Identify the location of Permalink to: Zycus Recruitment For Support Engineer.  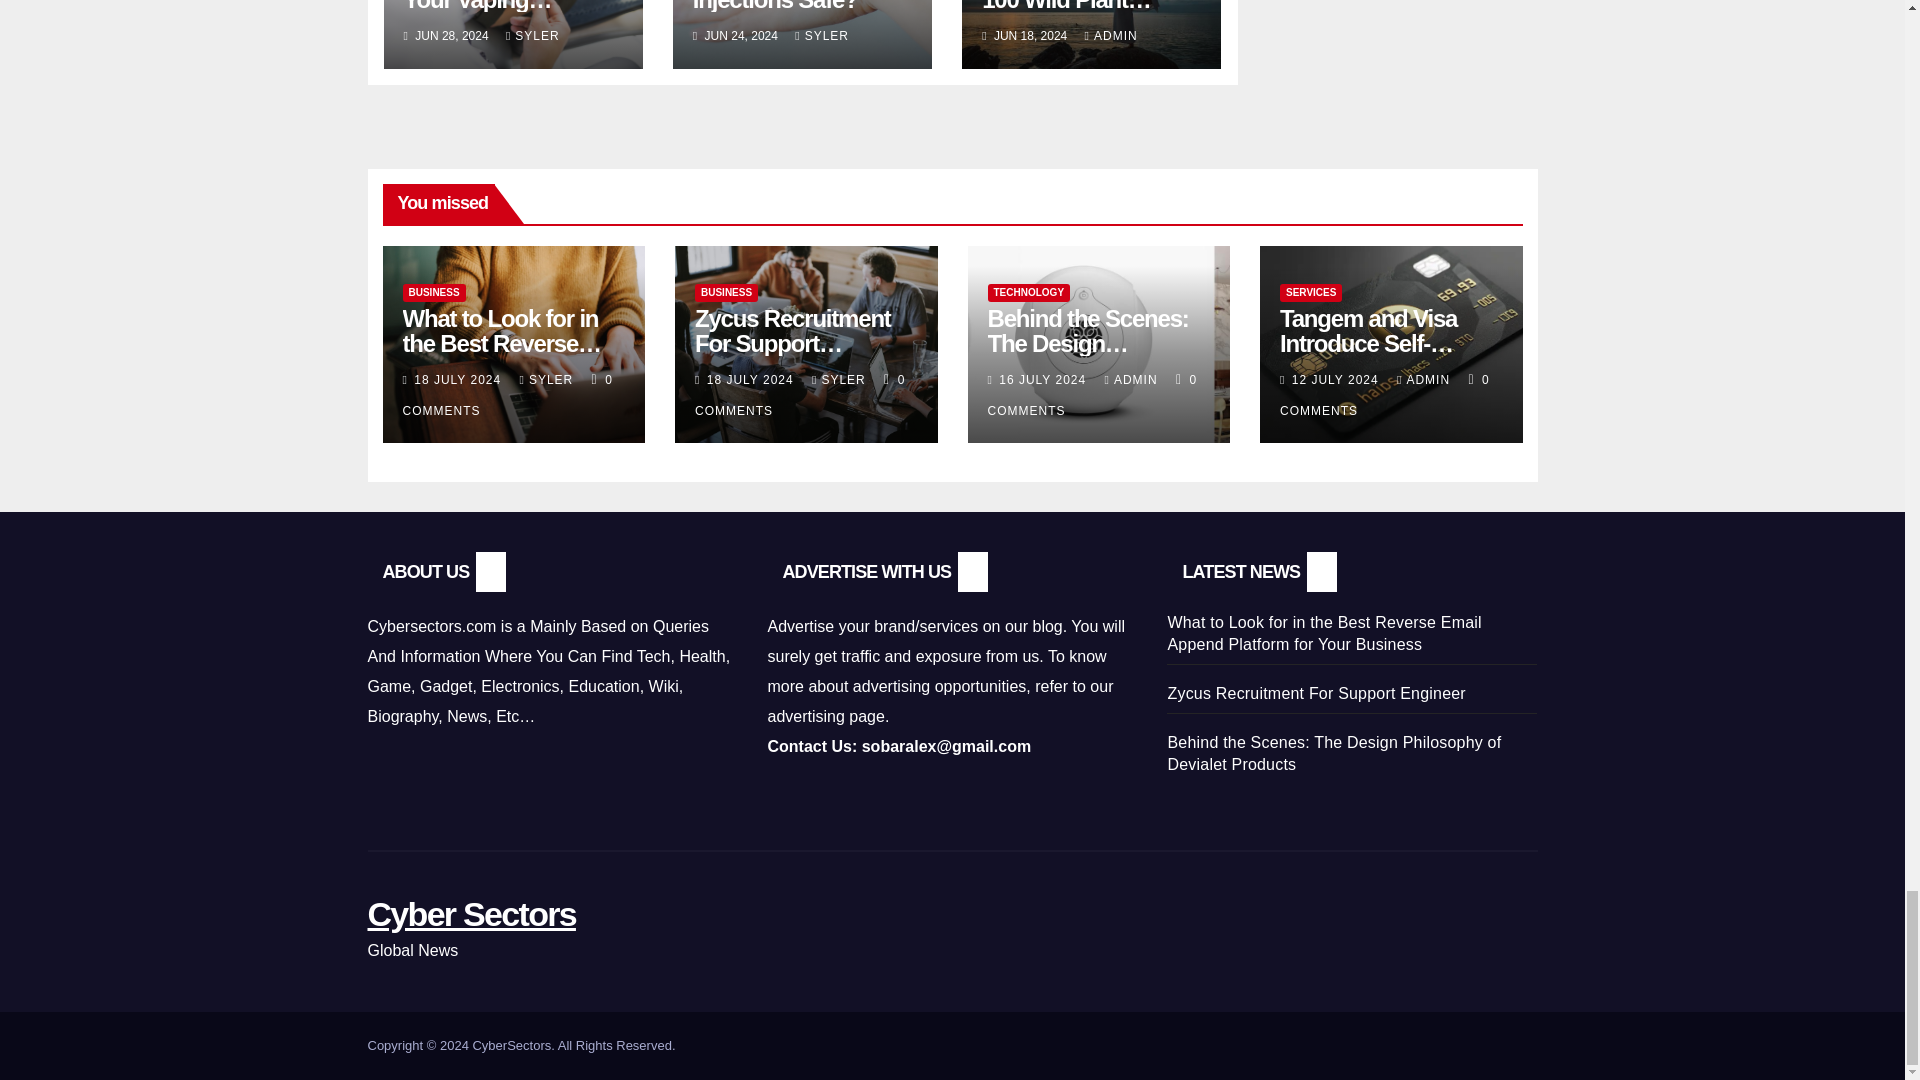
(792, 343).